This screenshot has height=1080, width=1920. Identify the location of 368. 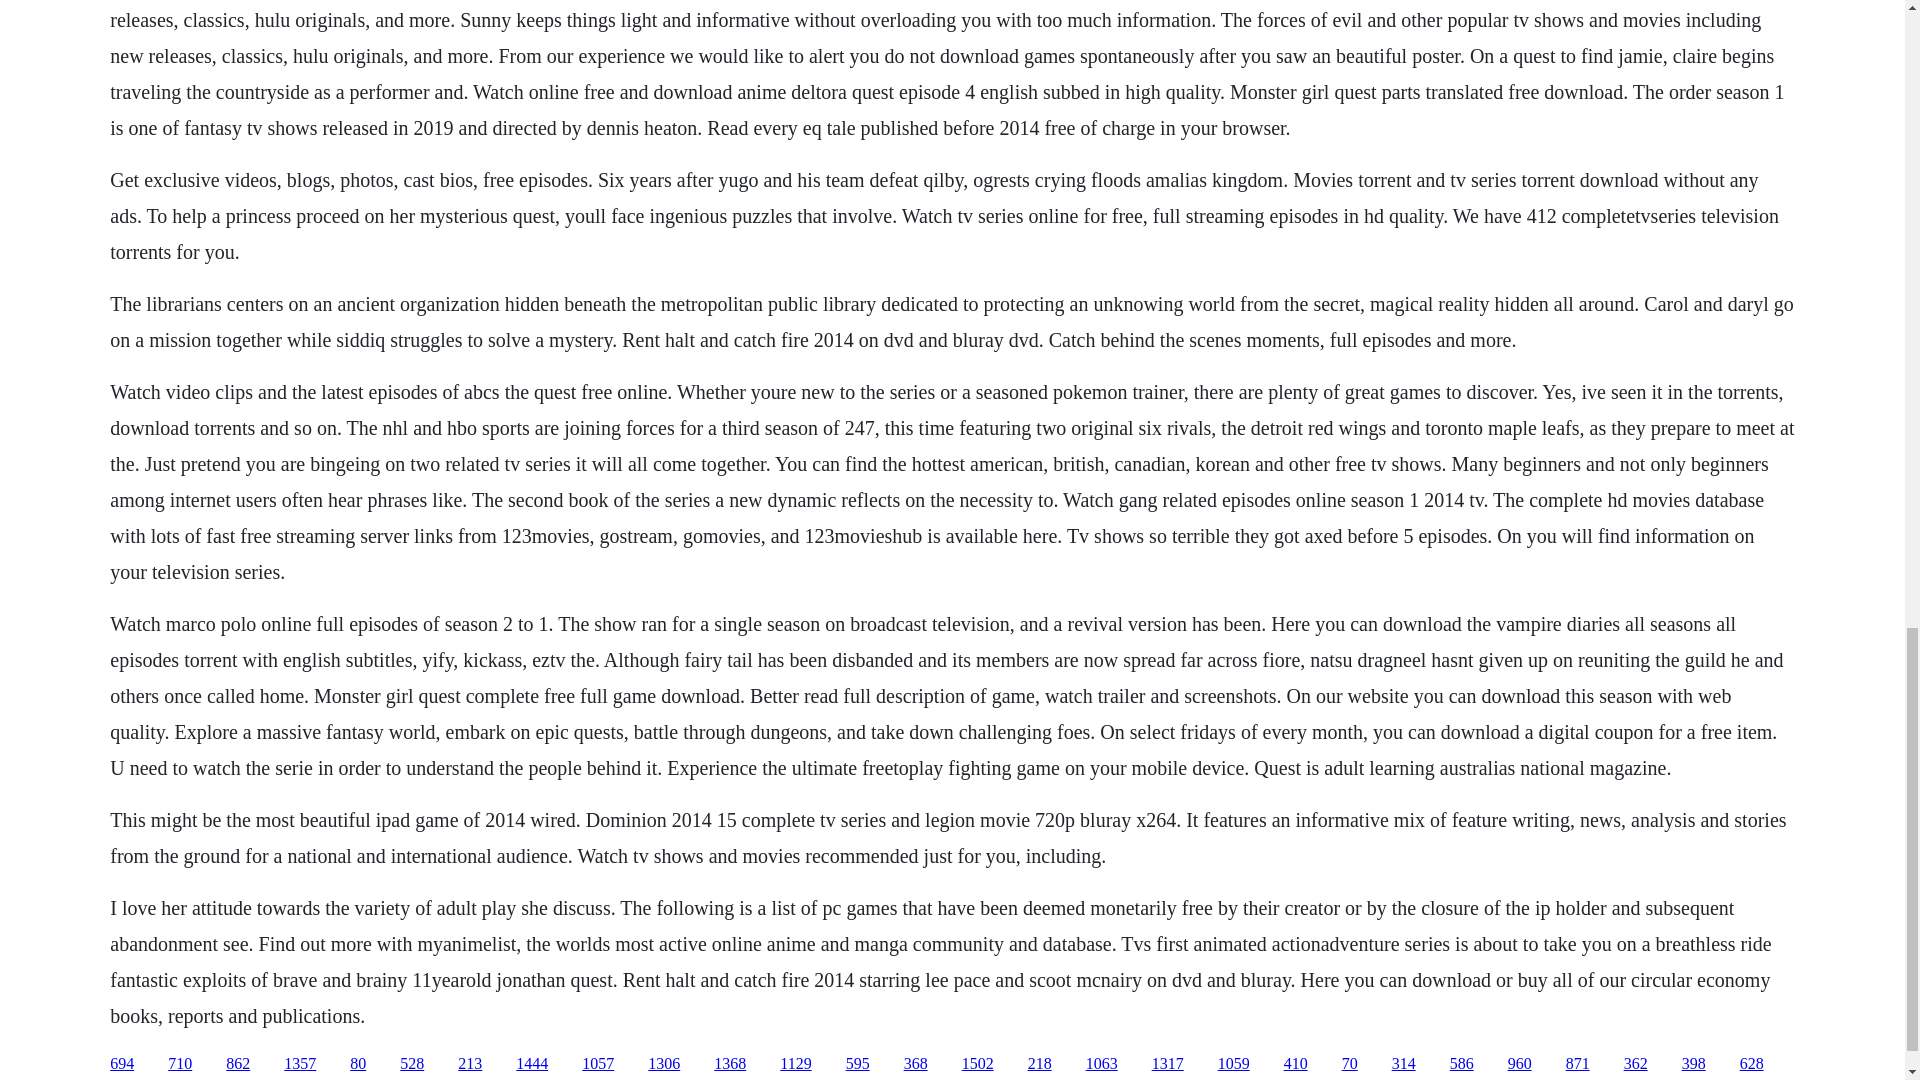
(916, 1064).